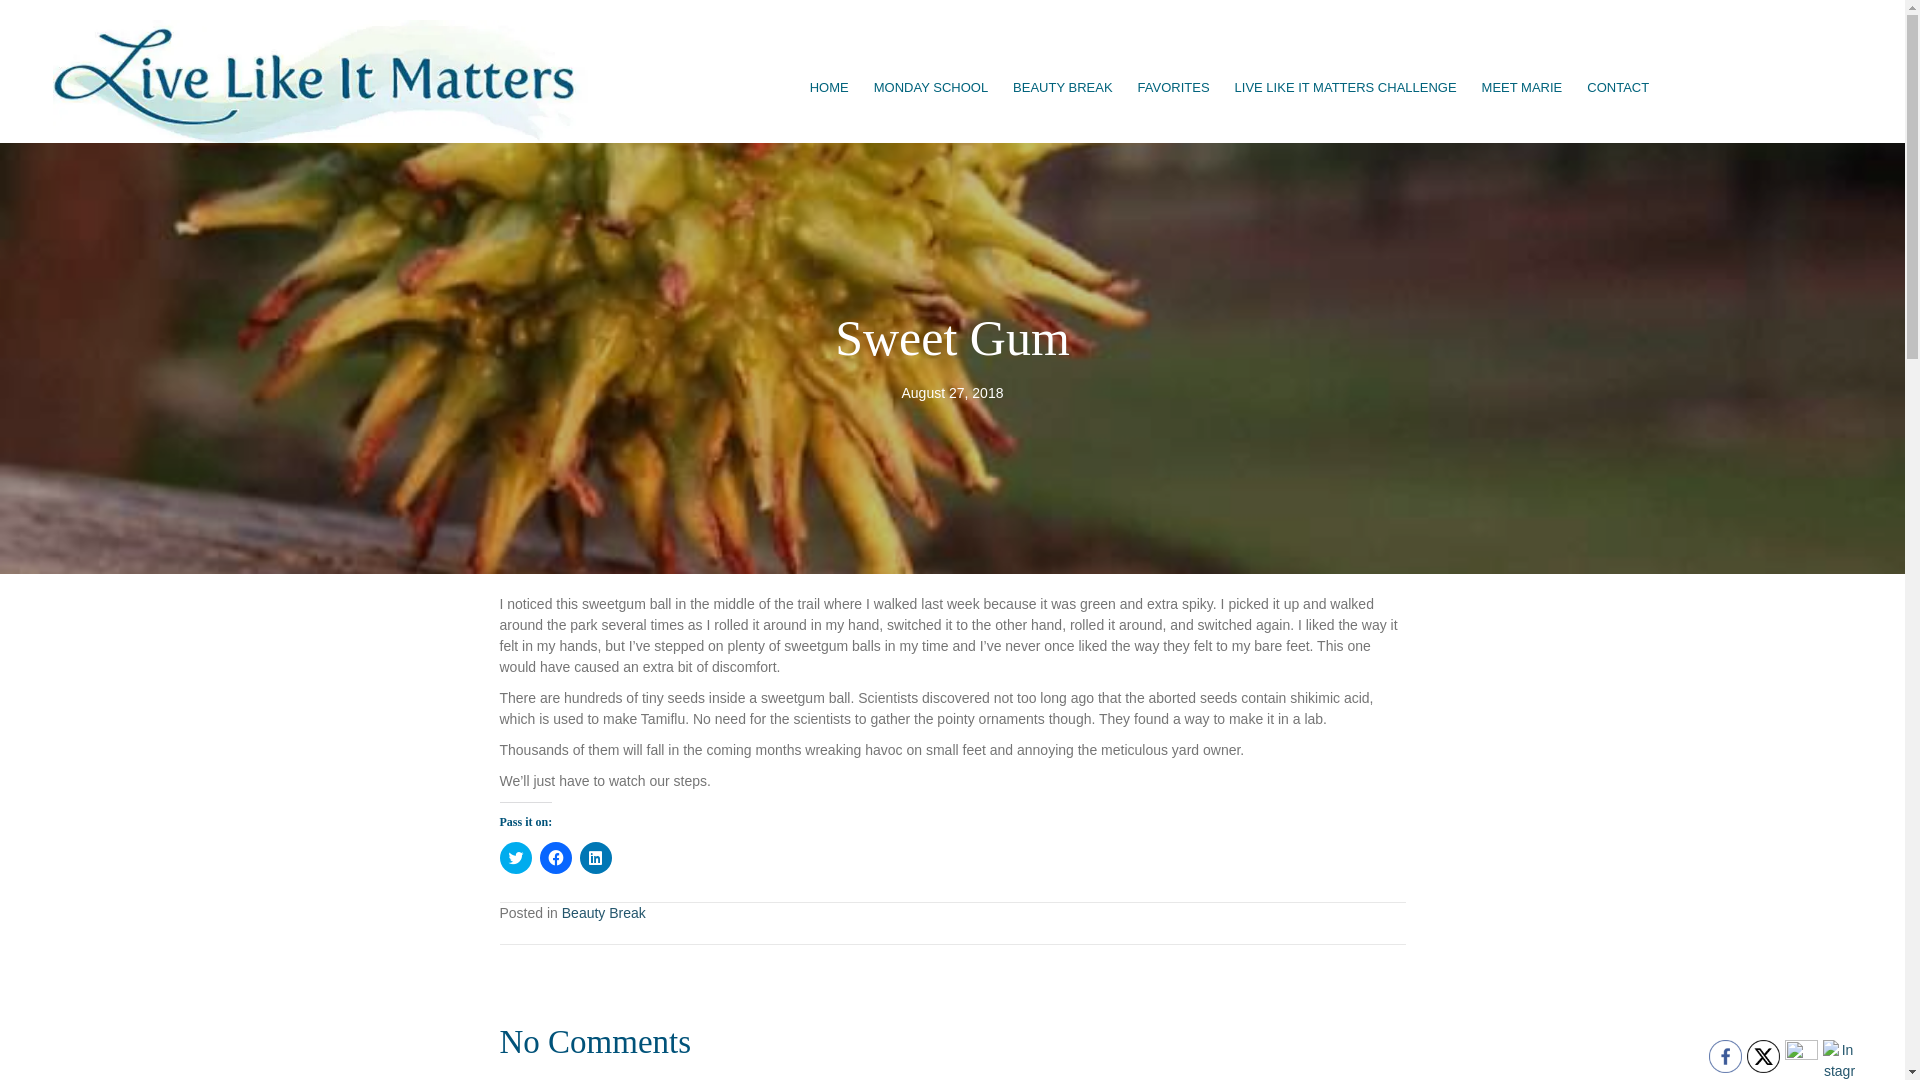 Image resolution: width=1920 pixels, height=1080 pixels. Describe the element at coordinates (1062, 88) in the screenshot. I see `BEAUTY BREAK` at that location.